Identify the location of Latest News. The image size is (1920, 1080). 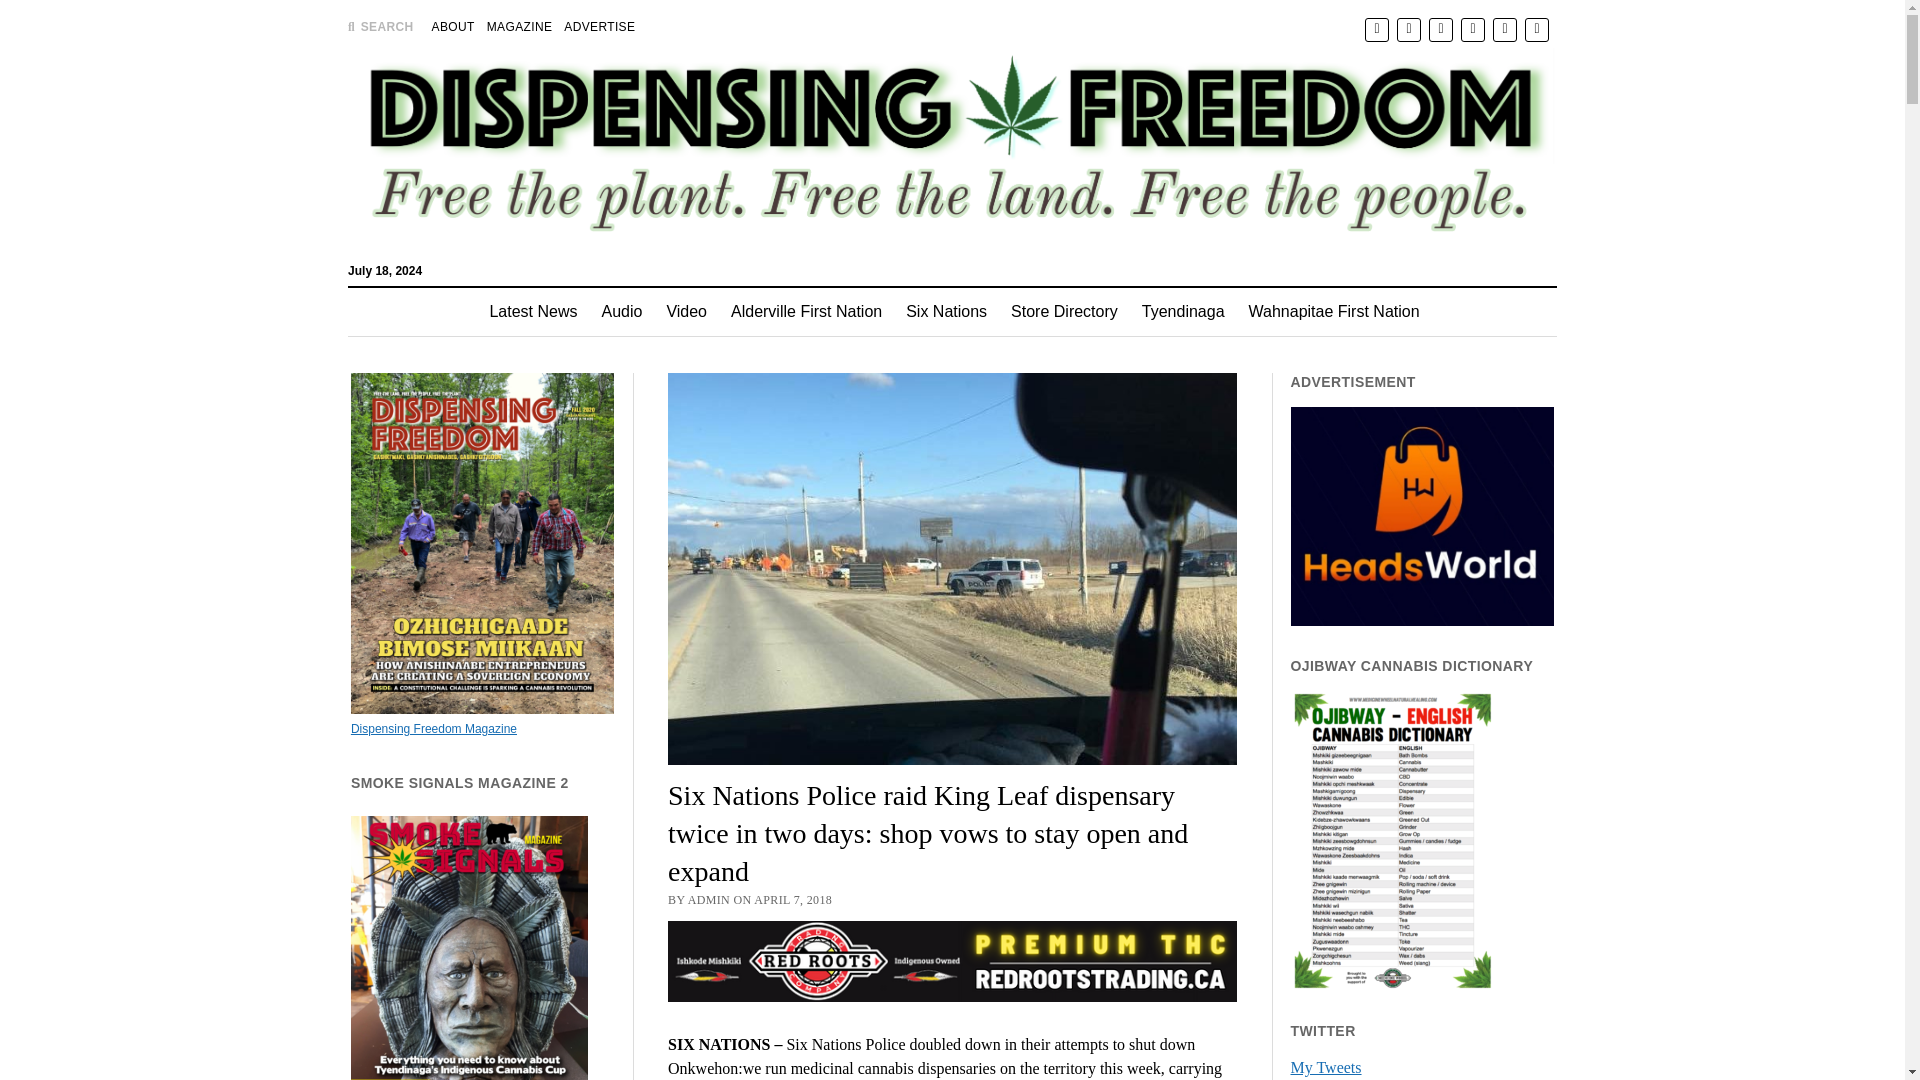
(532, 312).